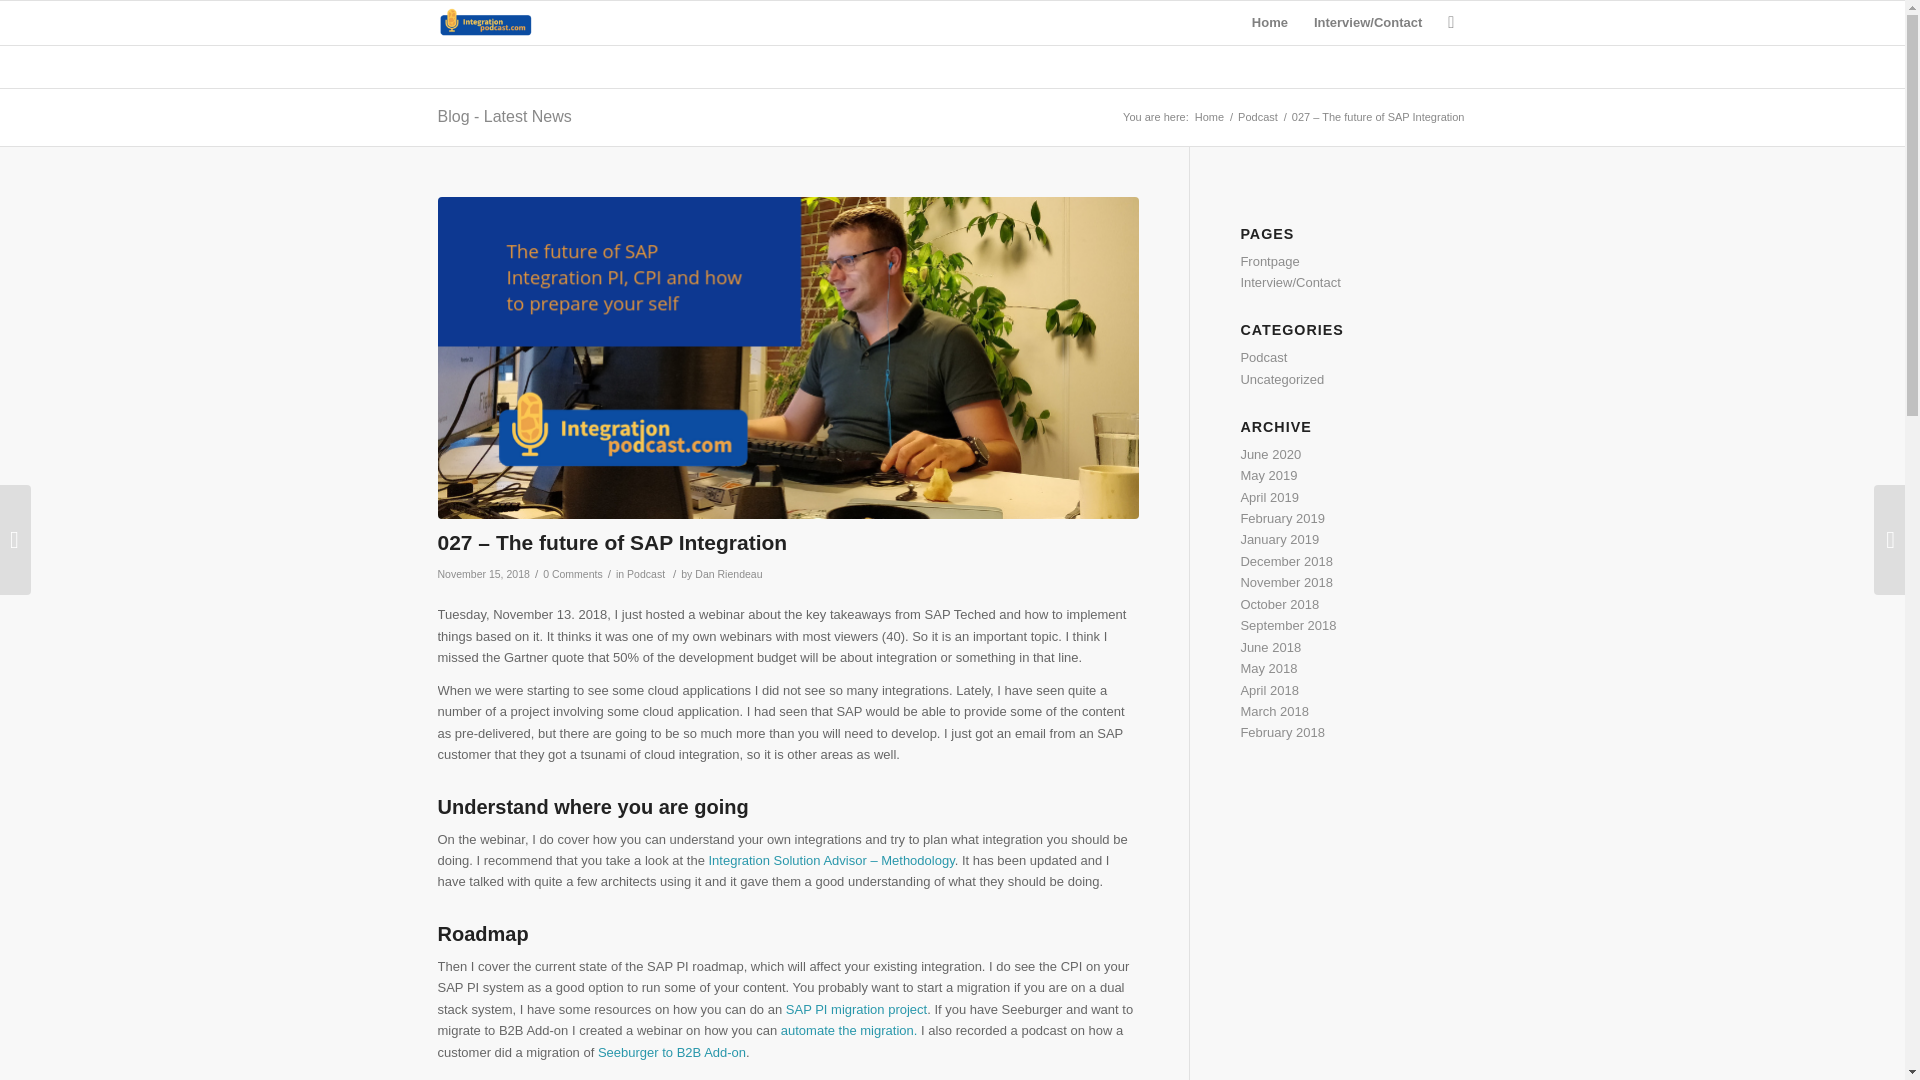 Image resolution: width=1920 pixels, height=1080 pixels. I want to click on Seeburger to B2B Add-on, so click(672, 1052).